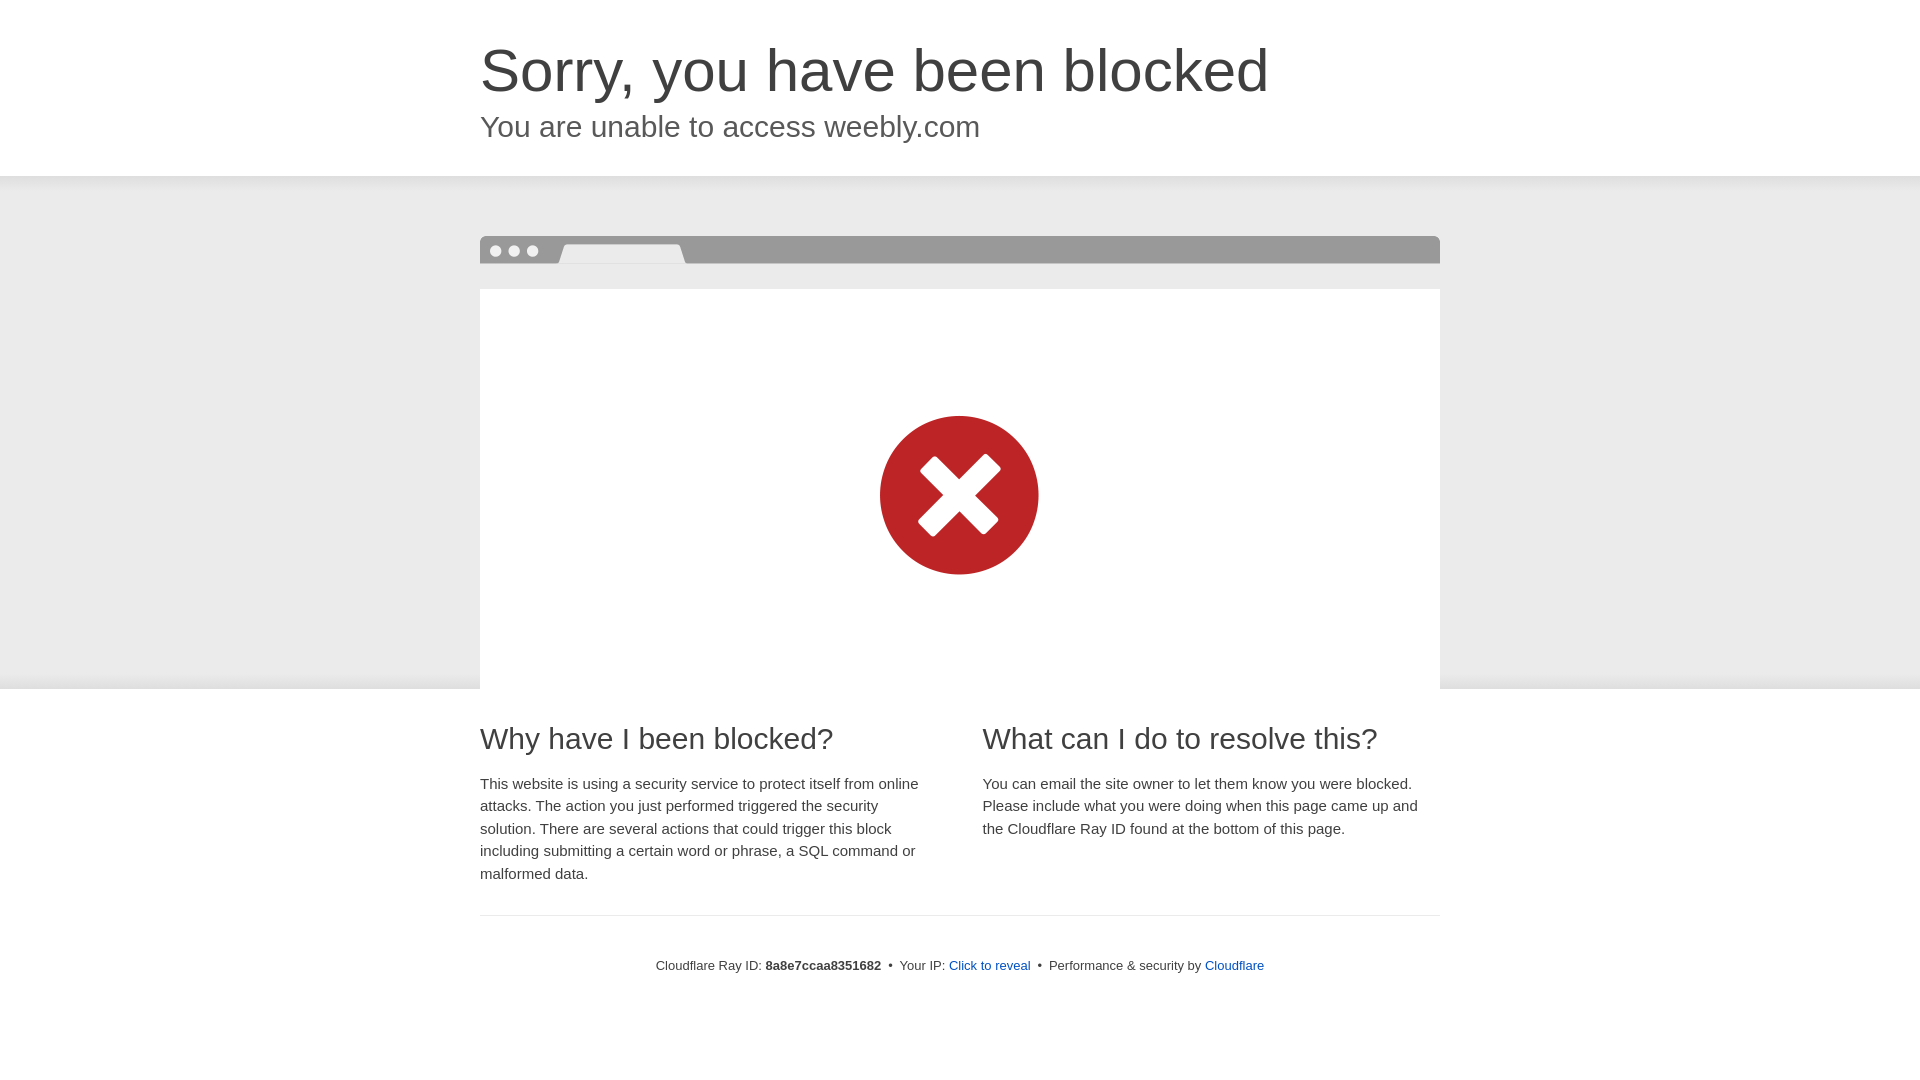  I want to click on Cloudflare, so click(1234, 965).